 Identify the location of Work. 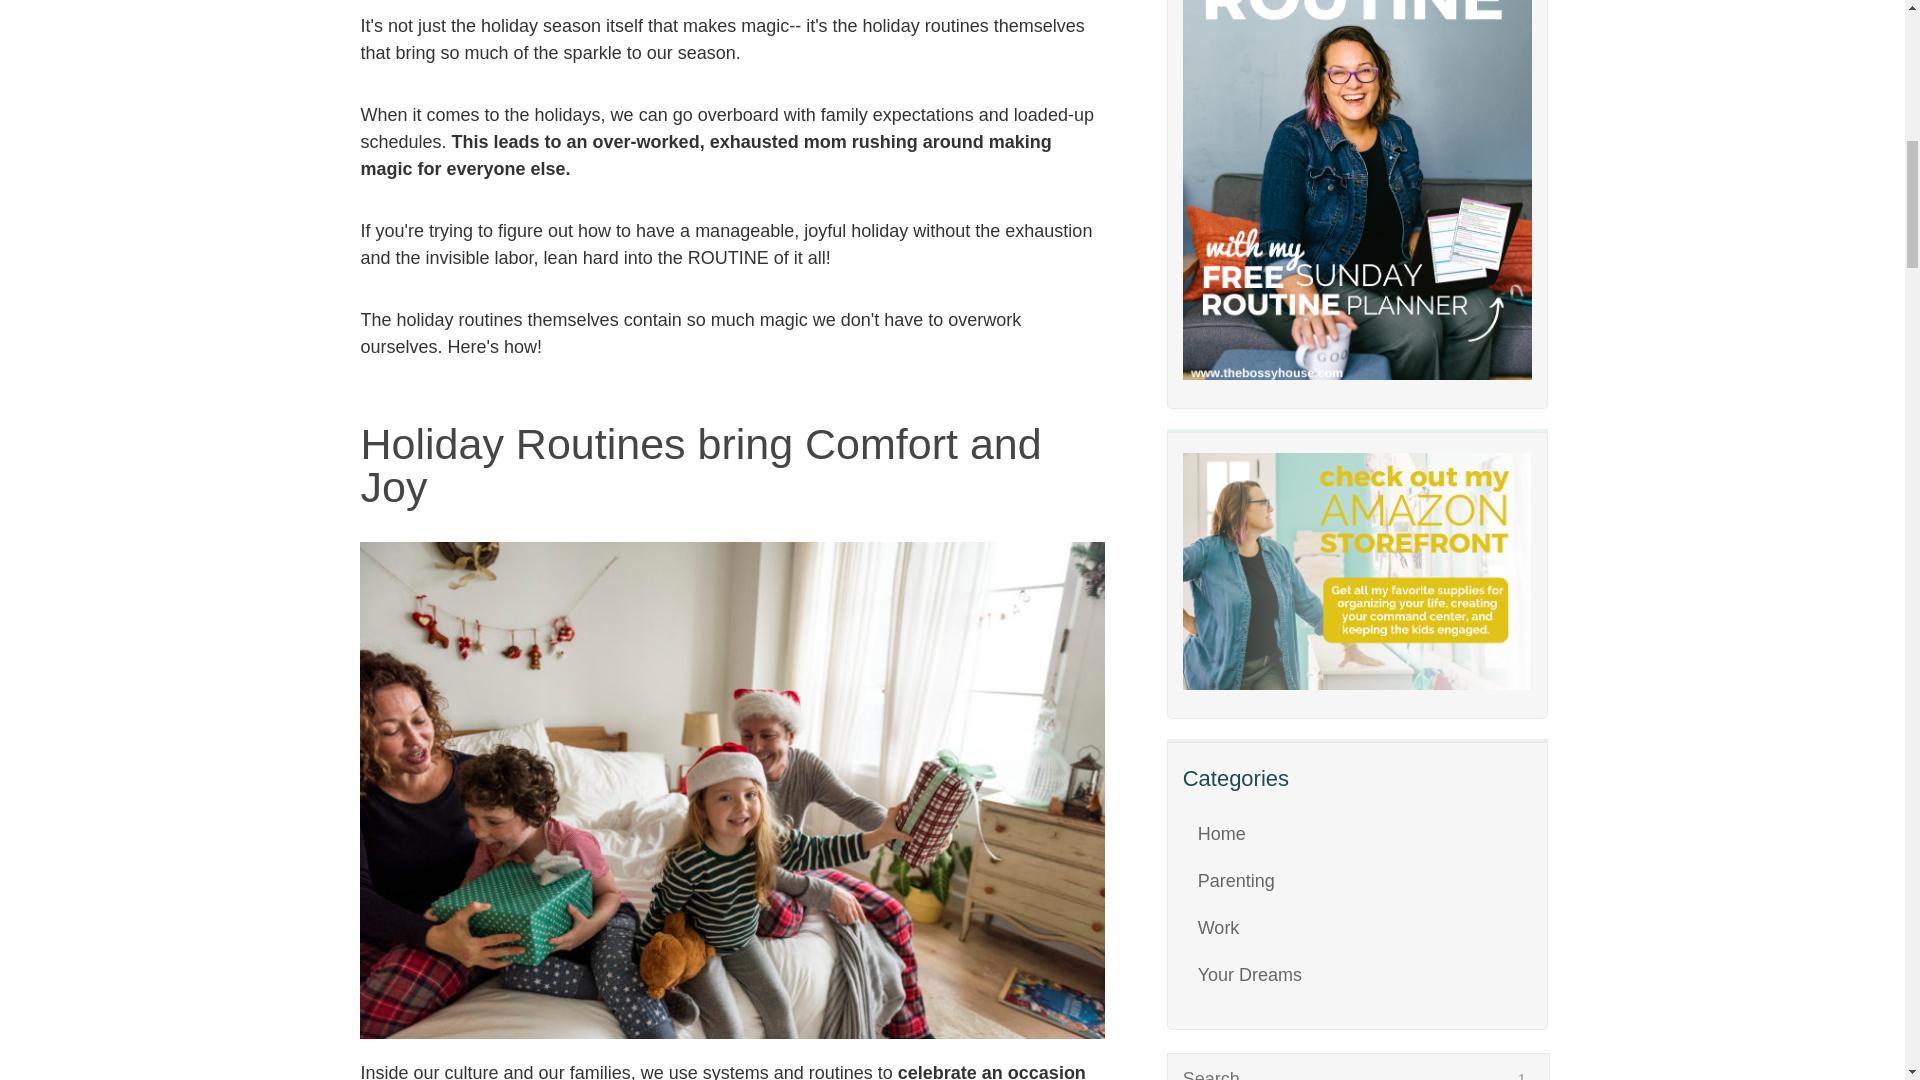
(1219, 928).